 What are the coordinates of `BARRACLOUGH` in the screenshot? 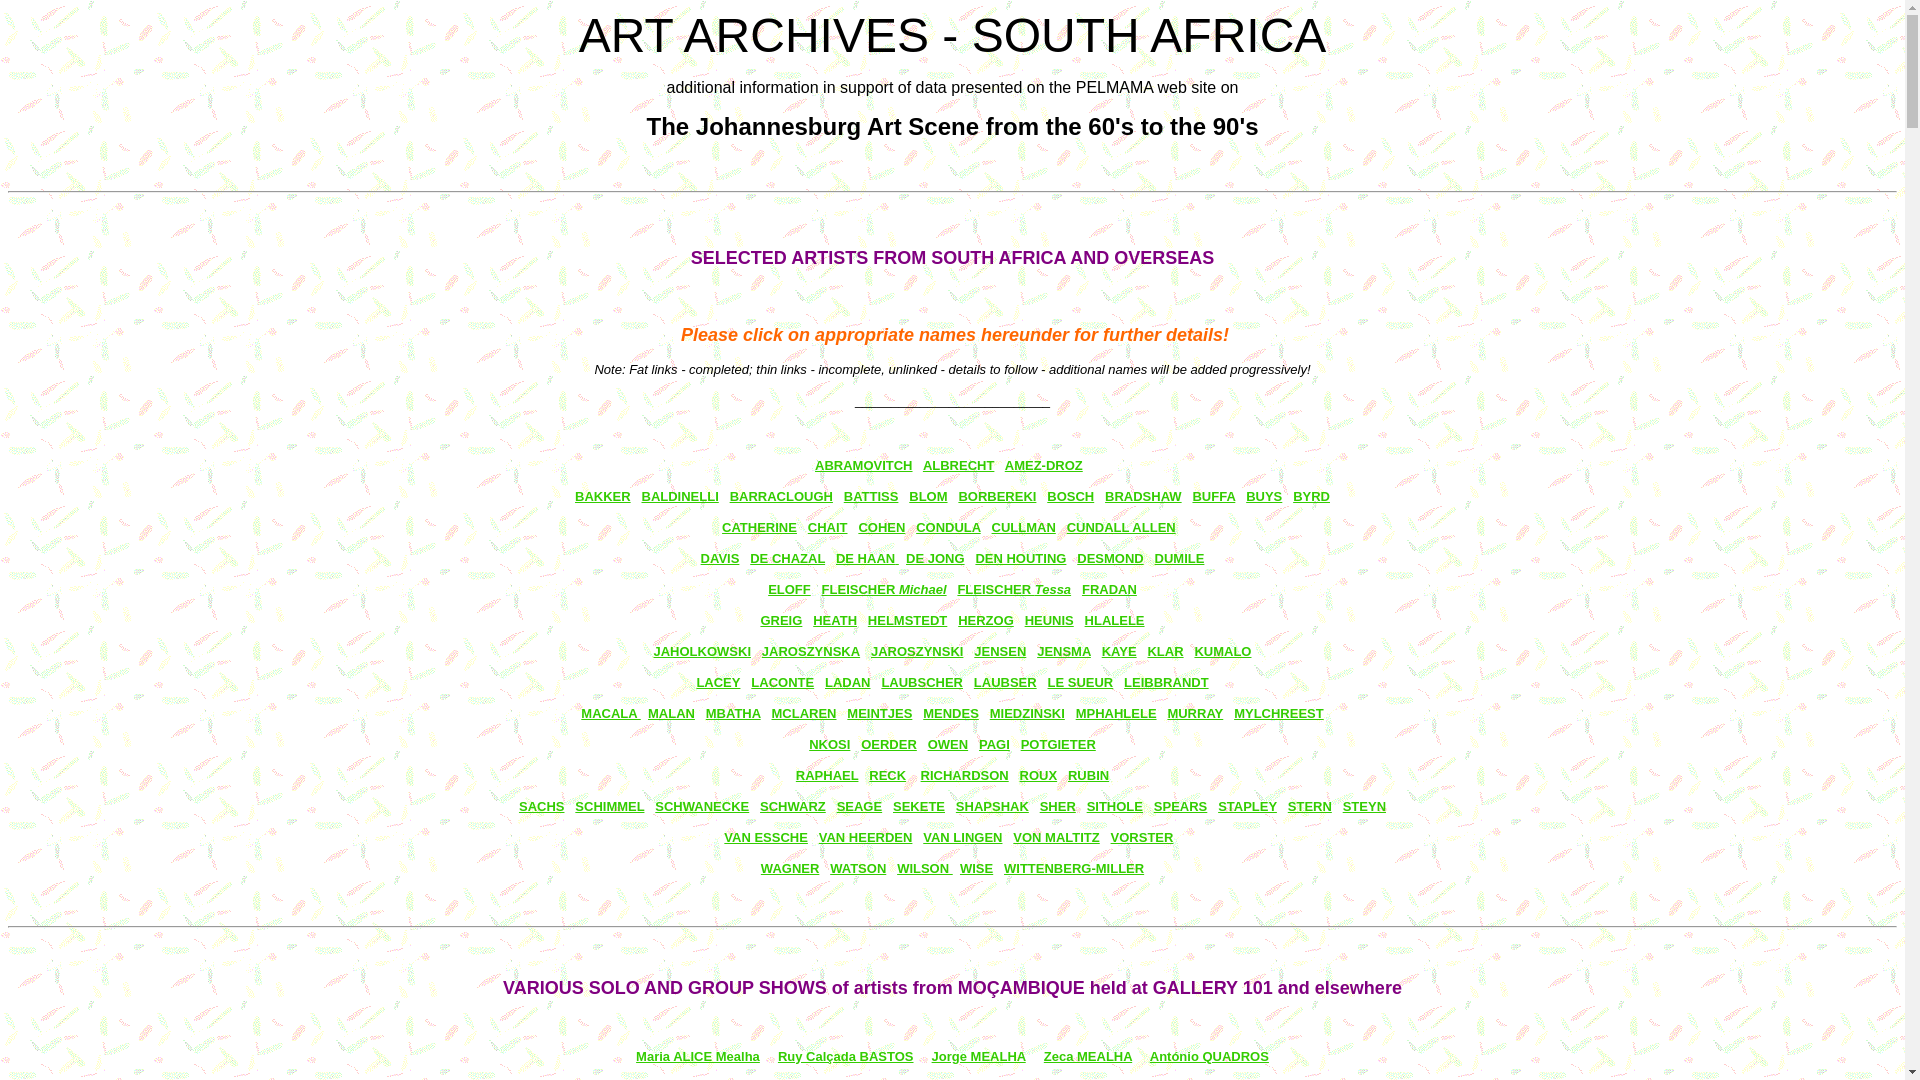 It's located at (782, 496).